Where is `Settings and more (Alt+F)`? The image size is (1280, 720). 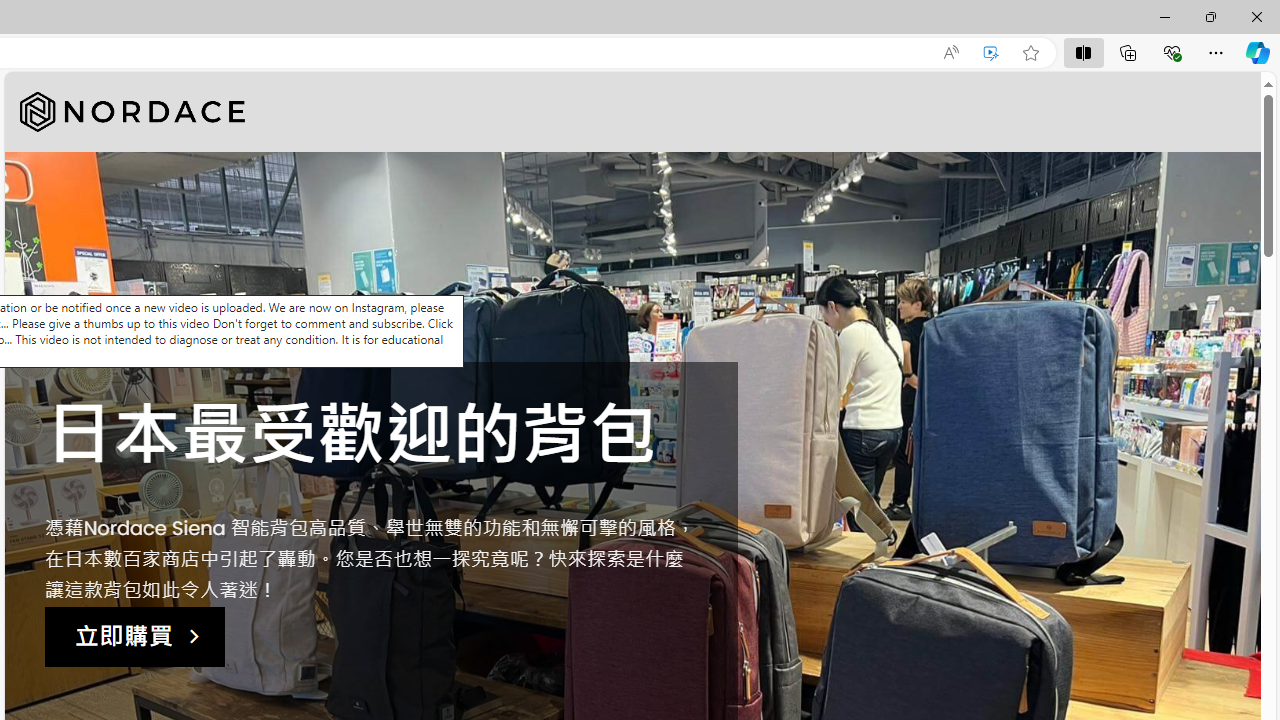
Settings and more (Alt+F) is located at coordinates (1216, 52).